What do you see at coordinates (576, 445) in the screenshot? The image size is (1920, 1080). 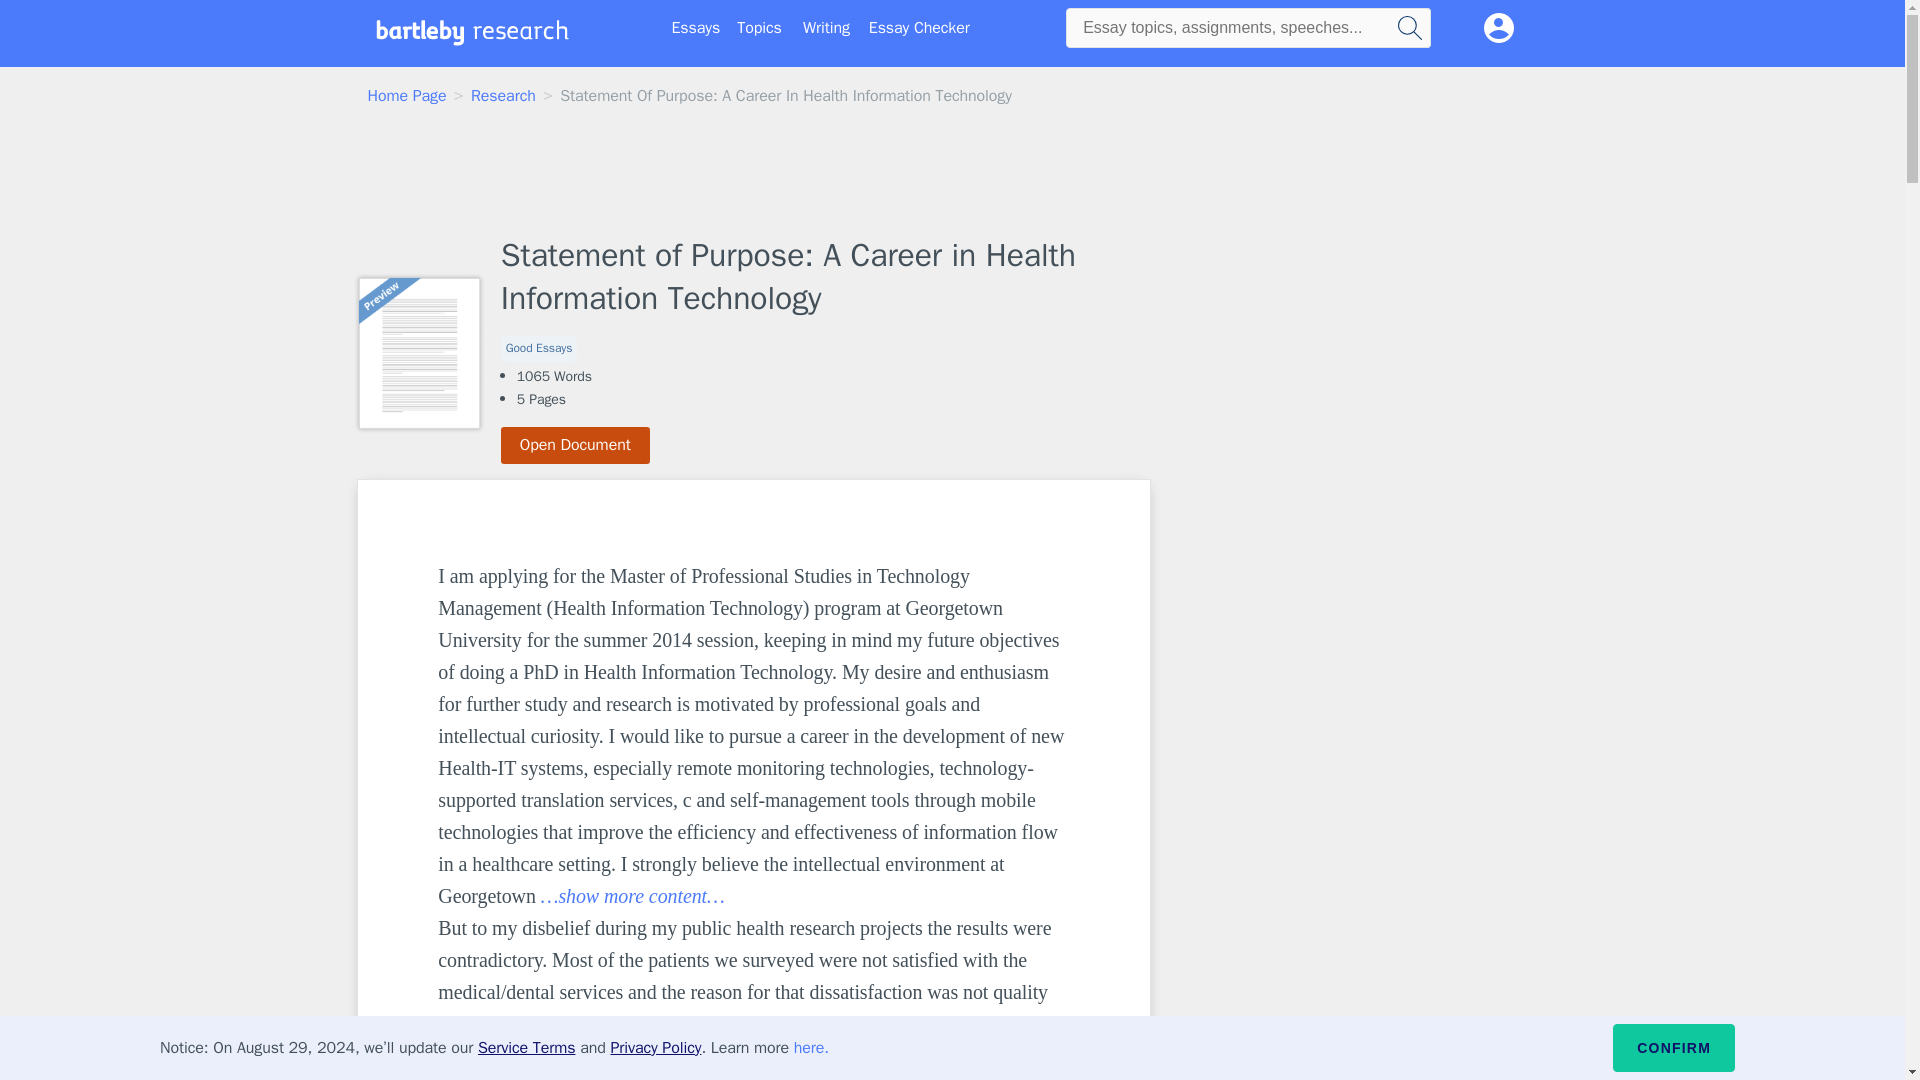 I see `Open Document` at bounding box center [576, 445].